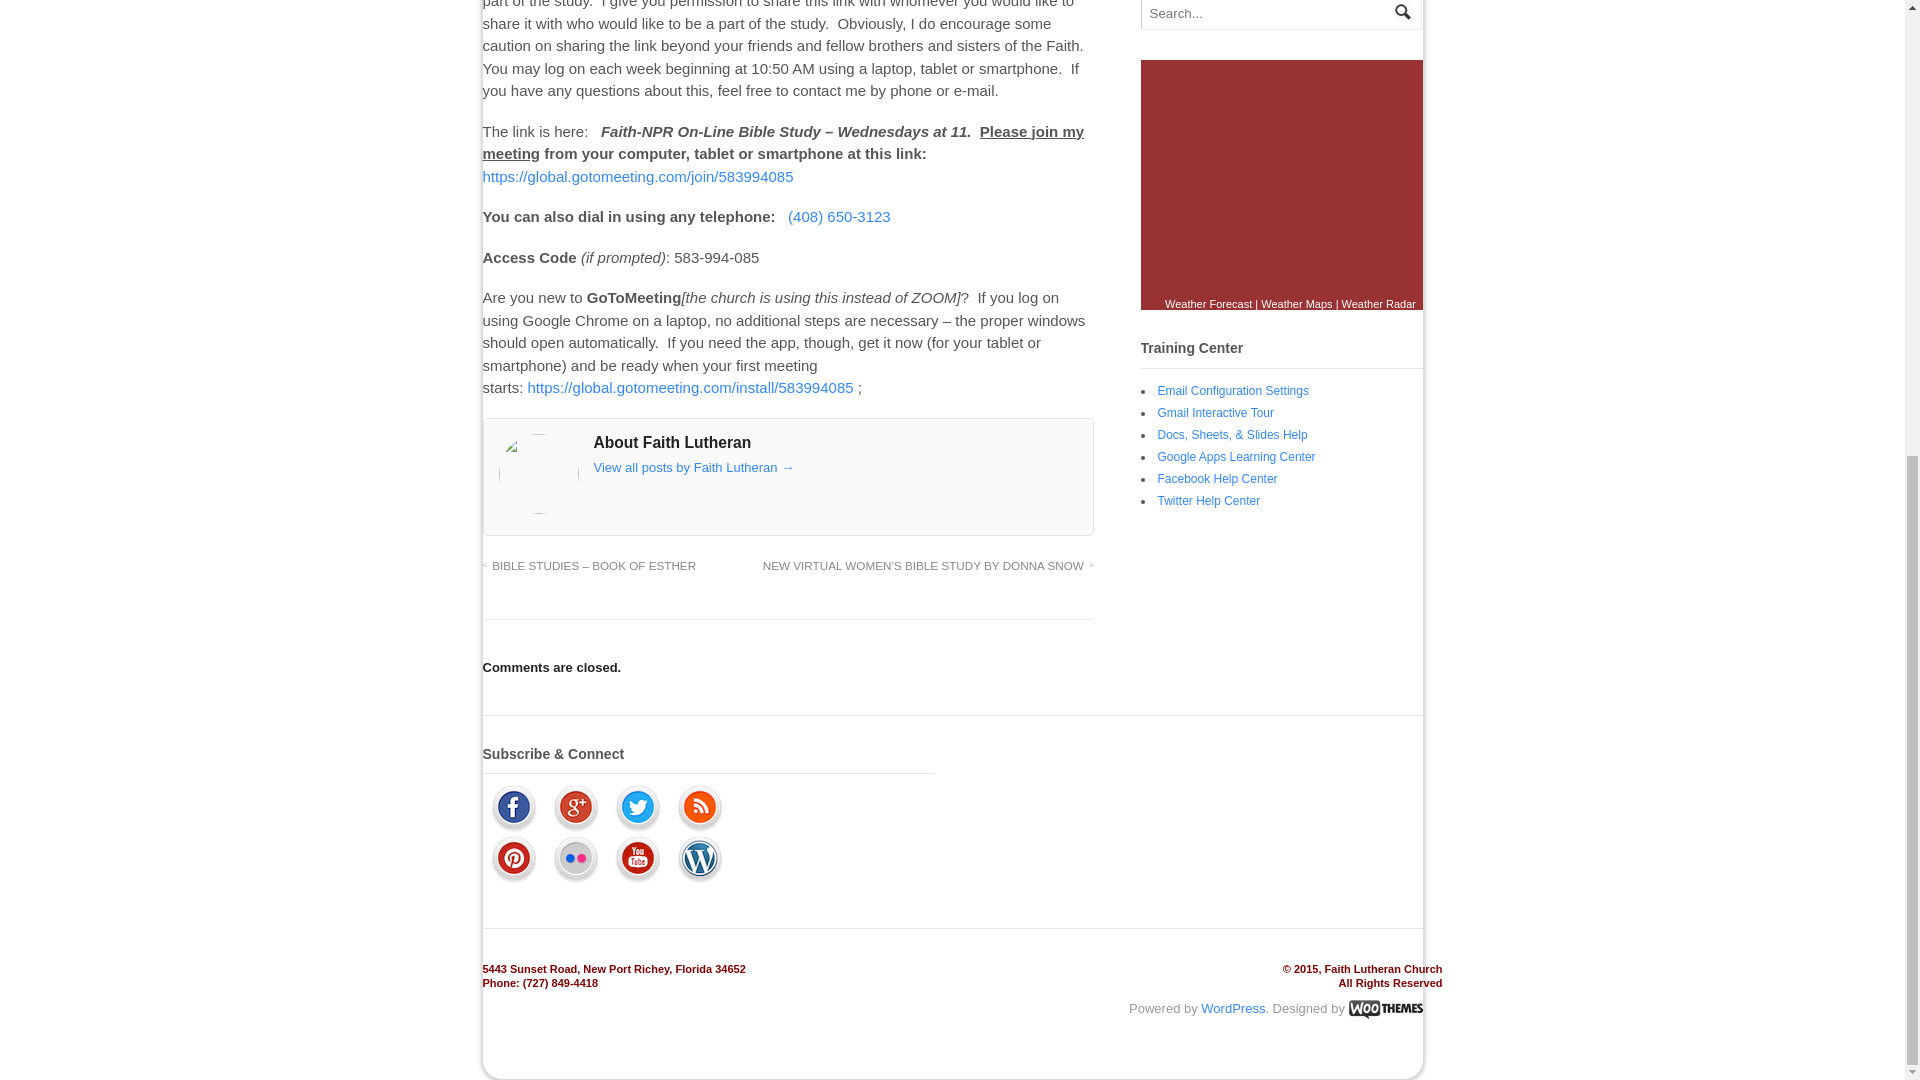 The image size is (1920, 1080). Describe the element at coordinates (513, 808) in the screenshot. I see `Connect with us on Facebook` at that location.